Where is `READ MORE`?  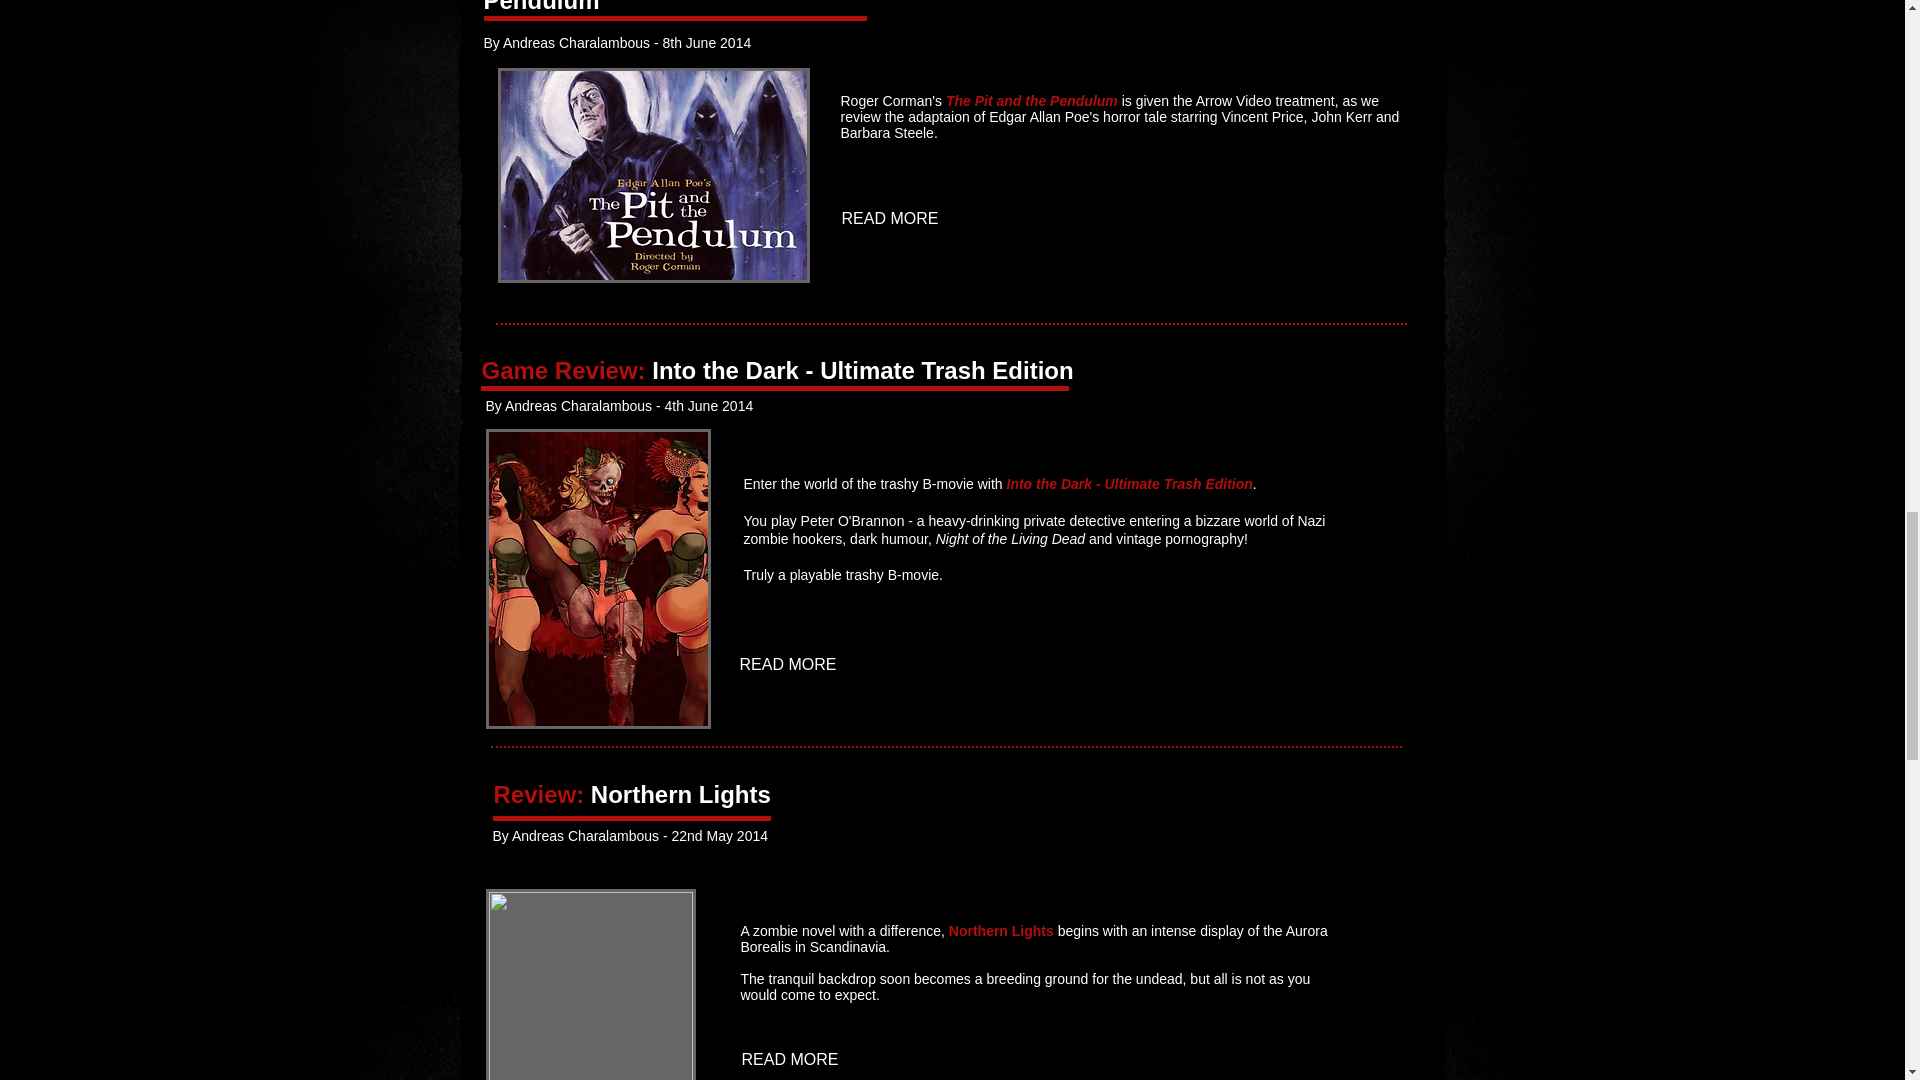
READ MORE is located at coordinates (792, 1060).